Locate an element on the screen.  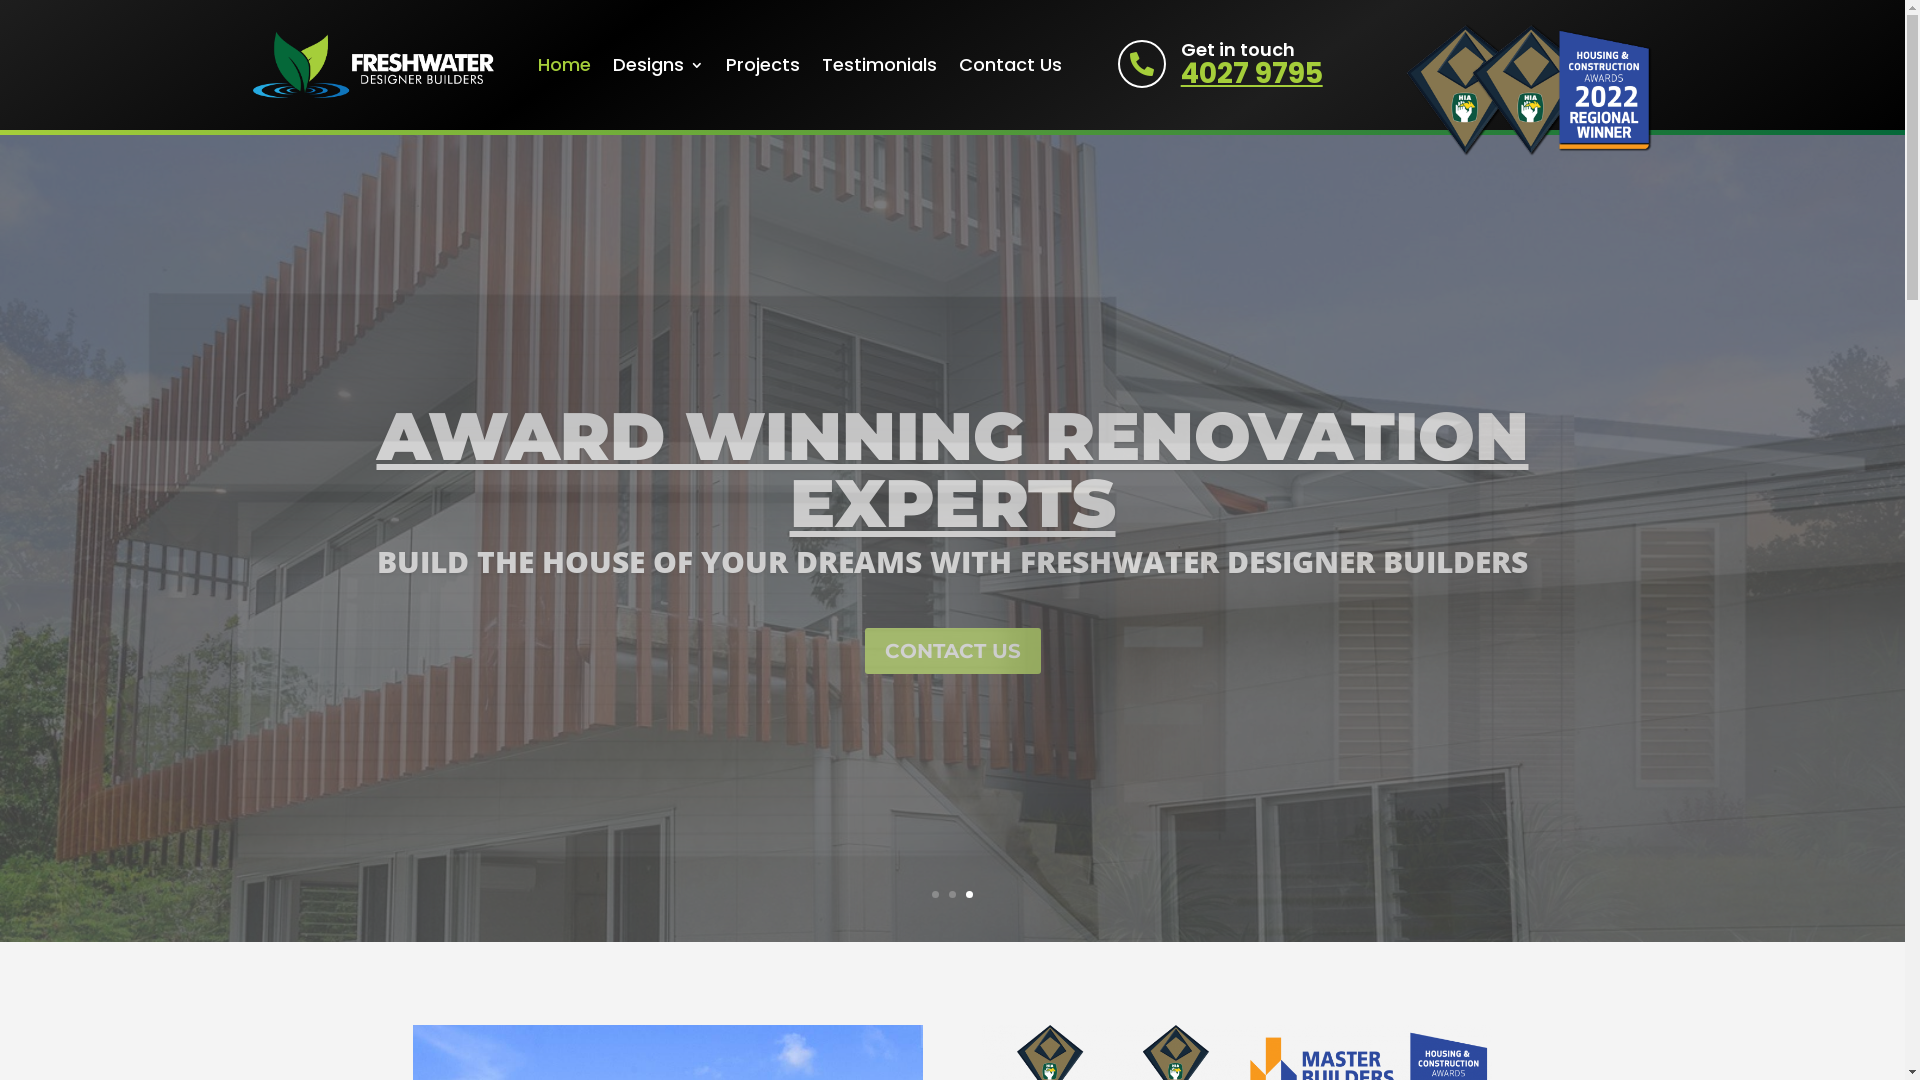
Contact Us is located at coordinates (1010, 65).